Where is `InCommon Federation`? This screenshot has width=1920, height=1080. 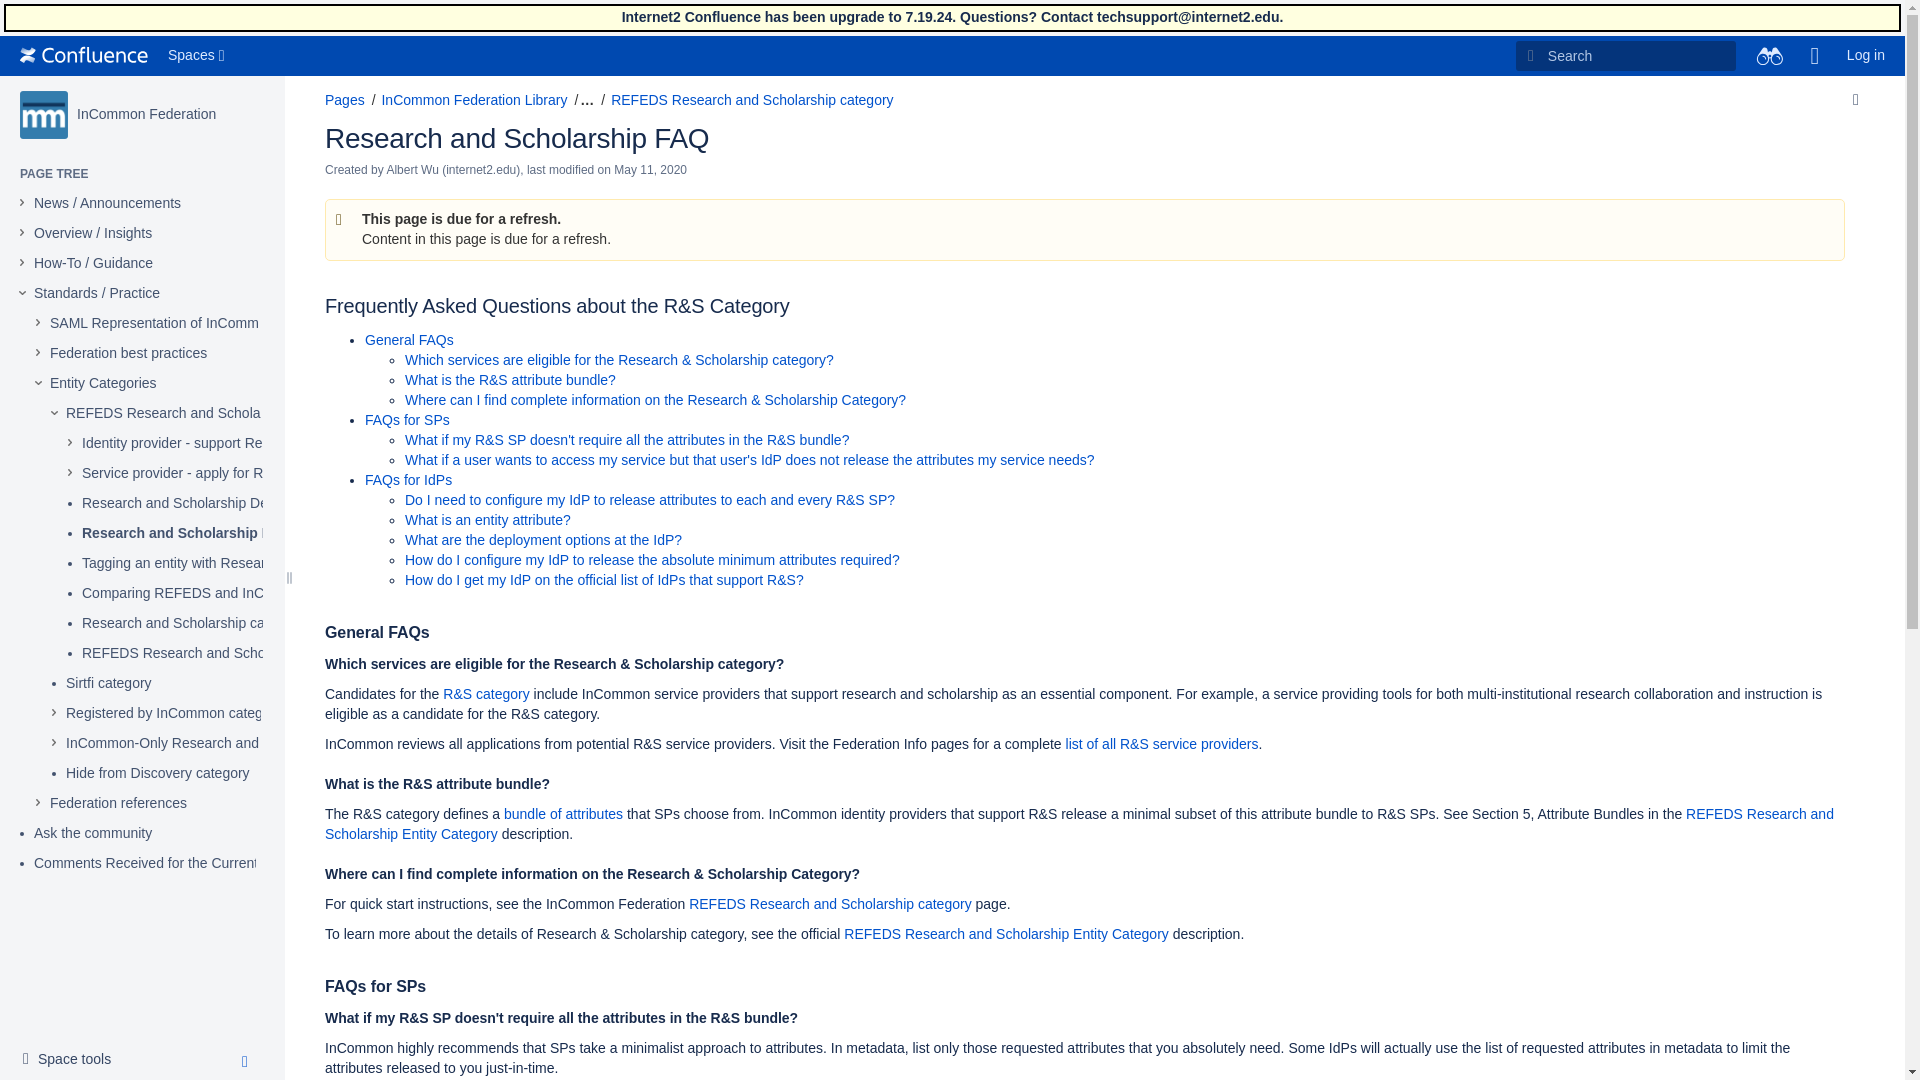
InCommon Federation is located at coordinates (146, 114).